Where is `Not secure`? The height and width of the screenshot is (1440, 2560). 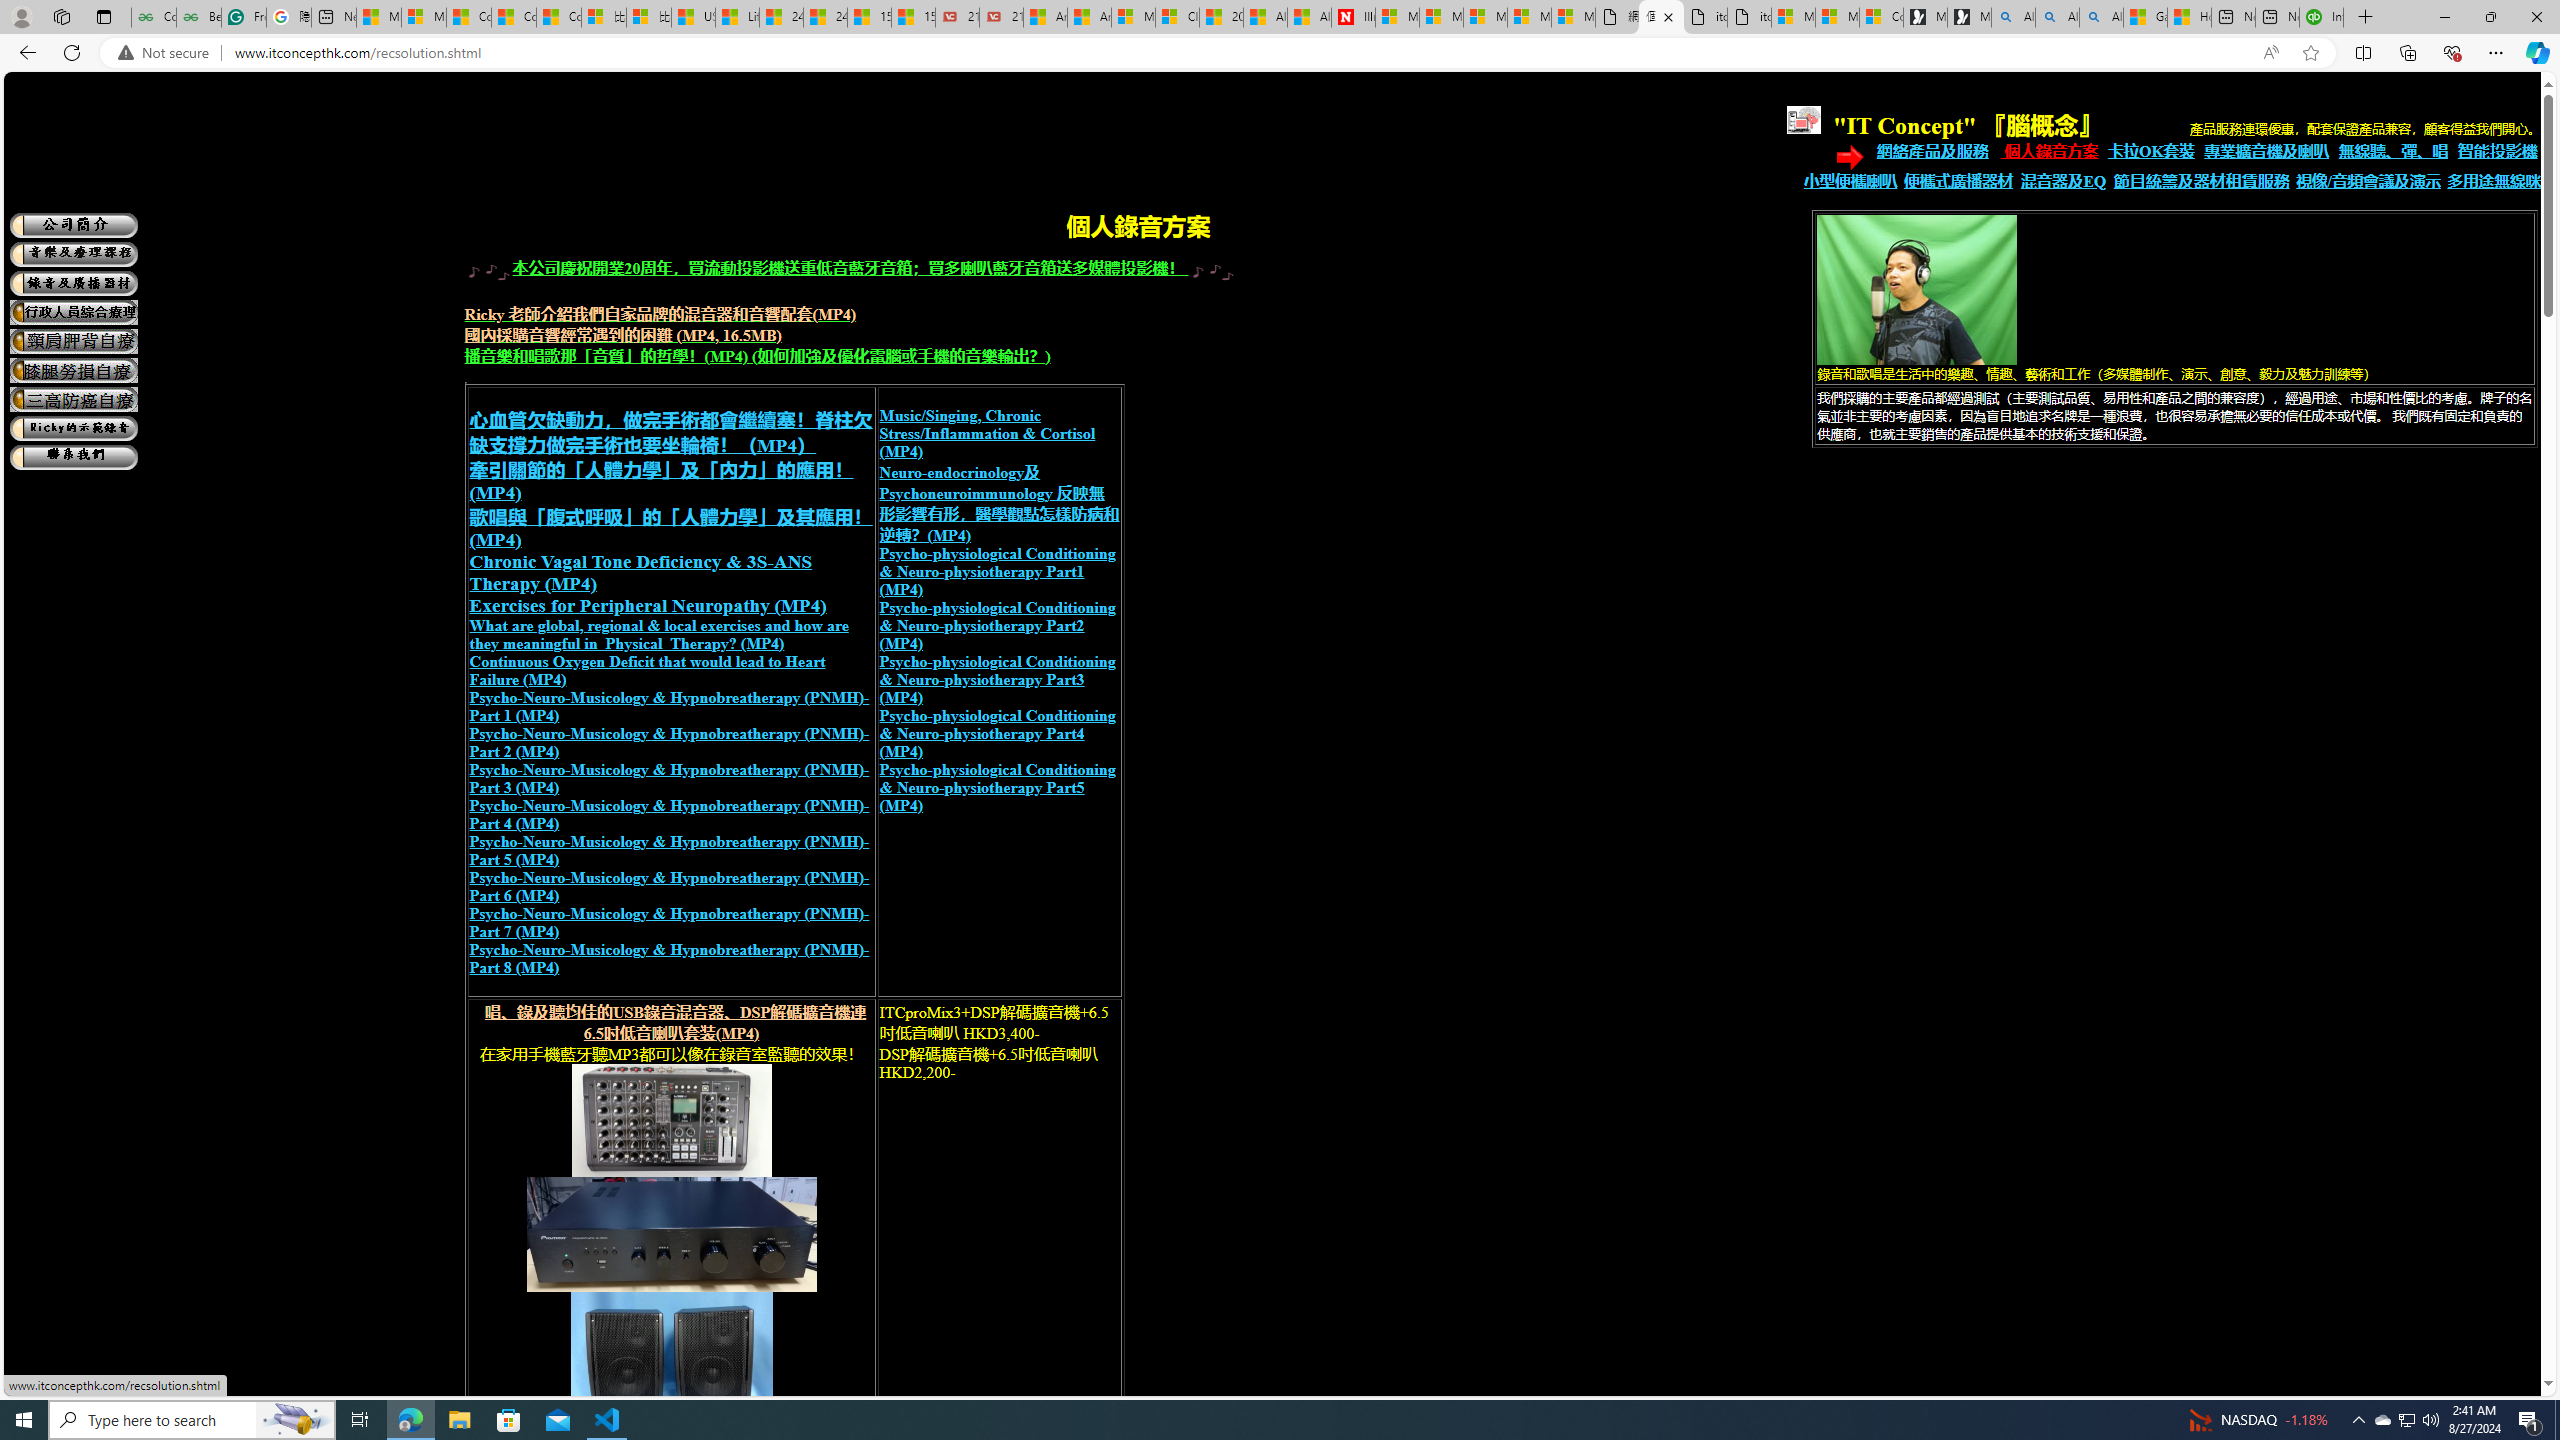
Not secure is located at coordinates (168, 53).